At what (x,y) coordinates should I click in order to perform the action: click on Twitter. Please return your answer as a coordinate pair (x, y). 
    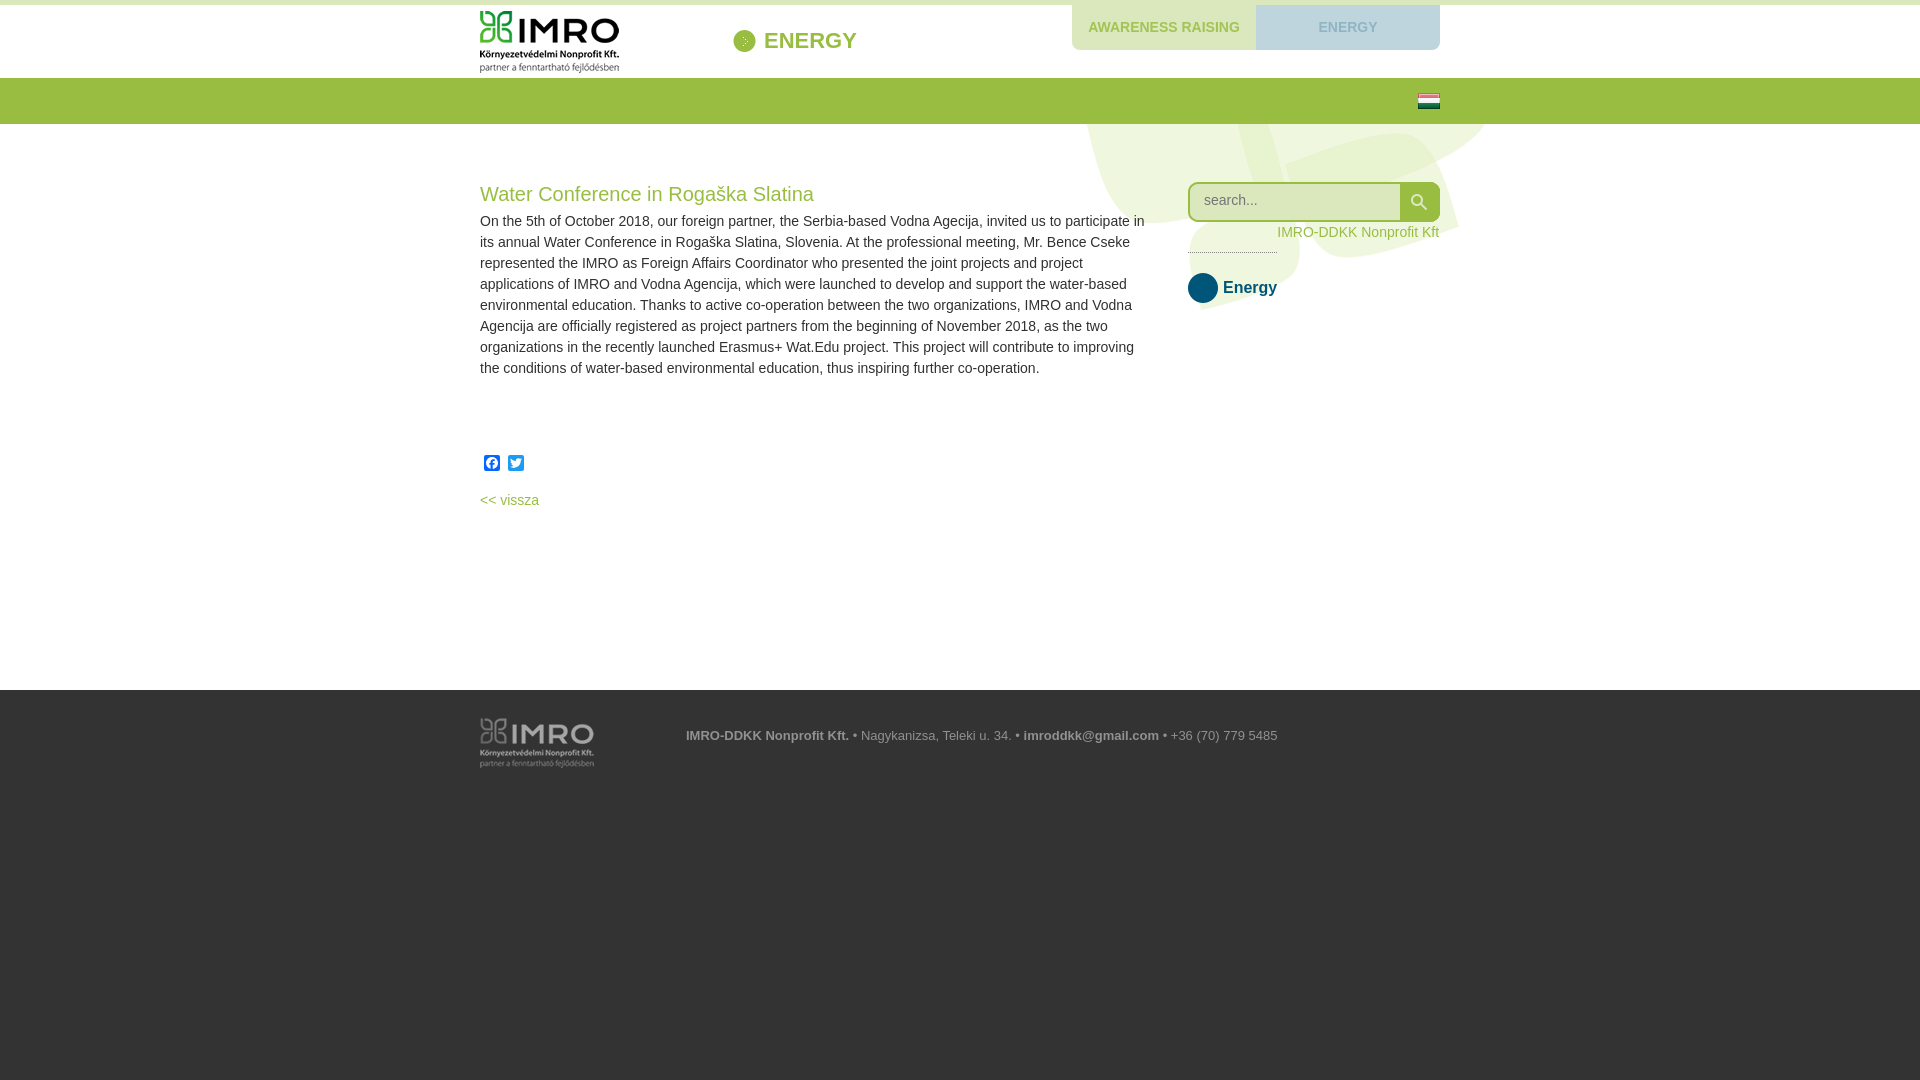
    Looking at the image, I should click on (516, 464).